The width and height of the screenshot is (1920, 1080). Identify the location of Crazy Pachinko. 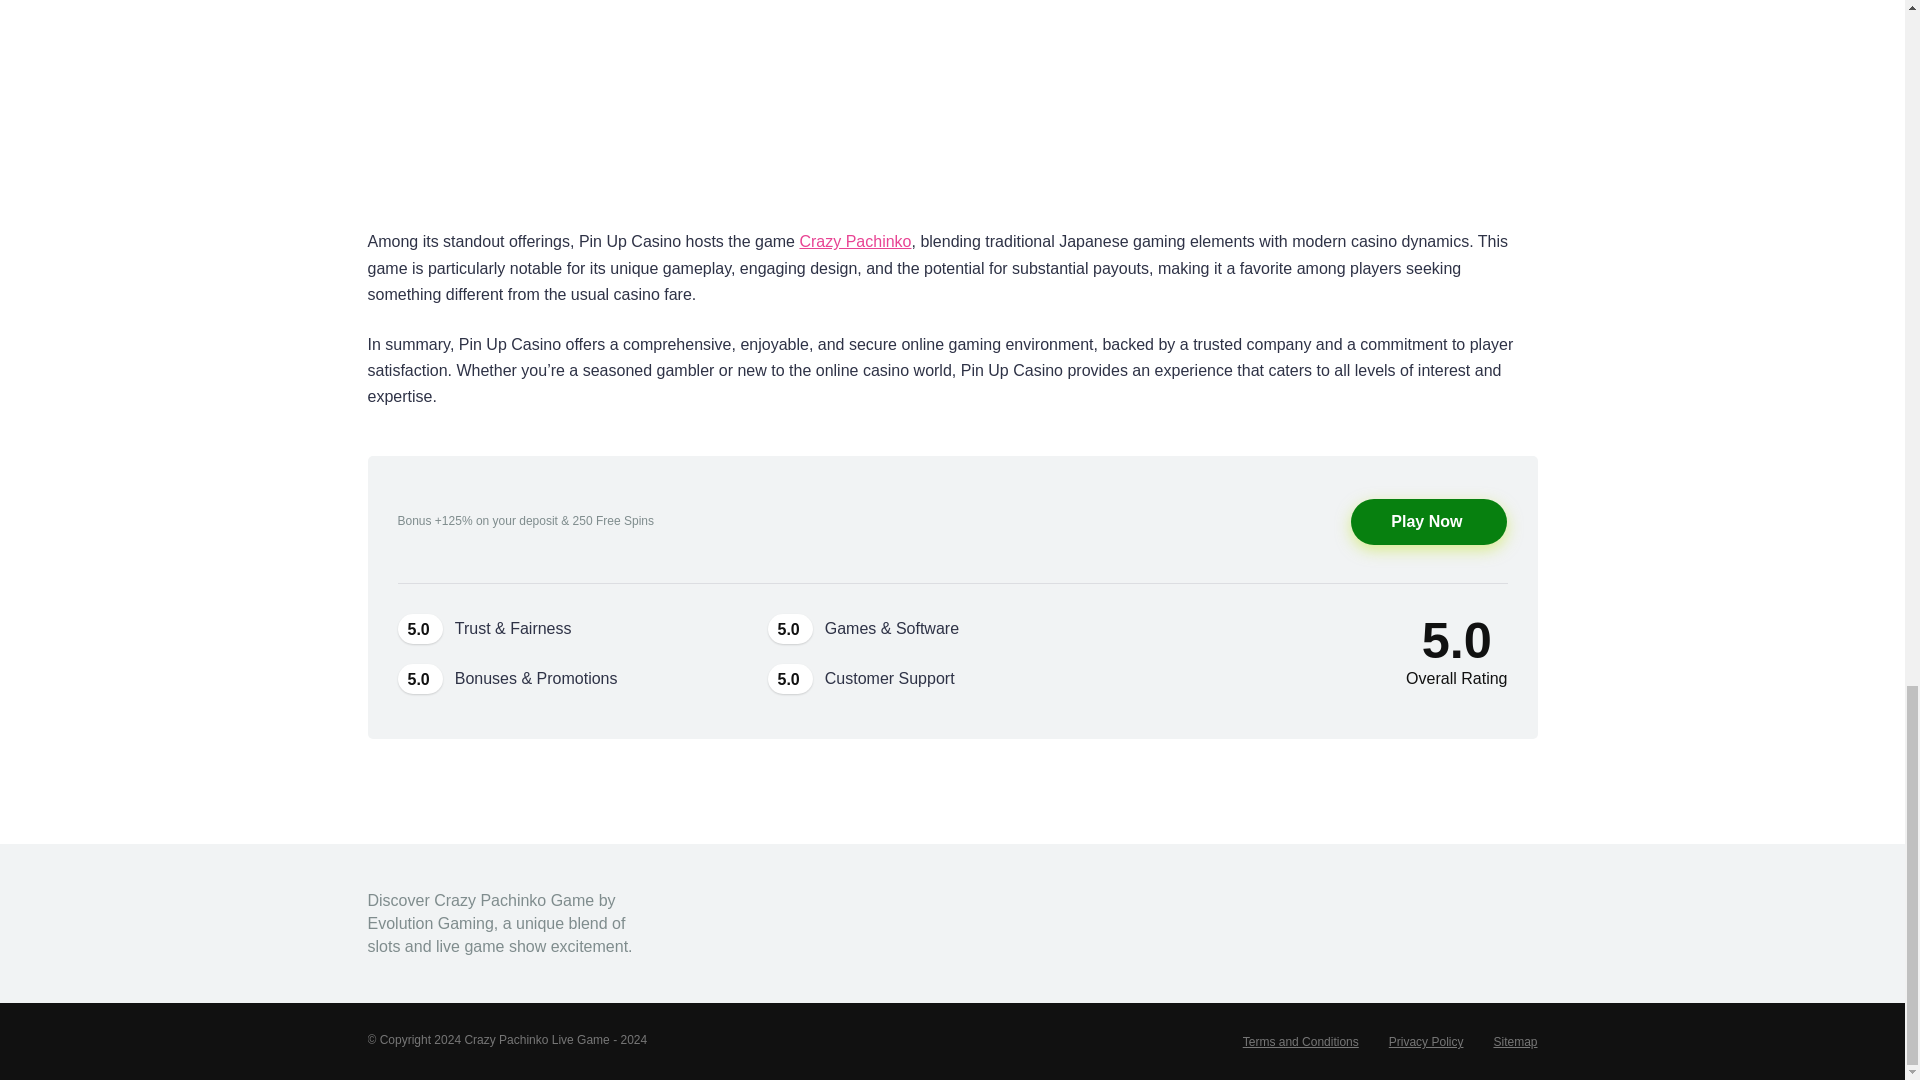
(854, 241).